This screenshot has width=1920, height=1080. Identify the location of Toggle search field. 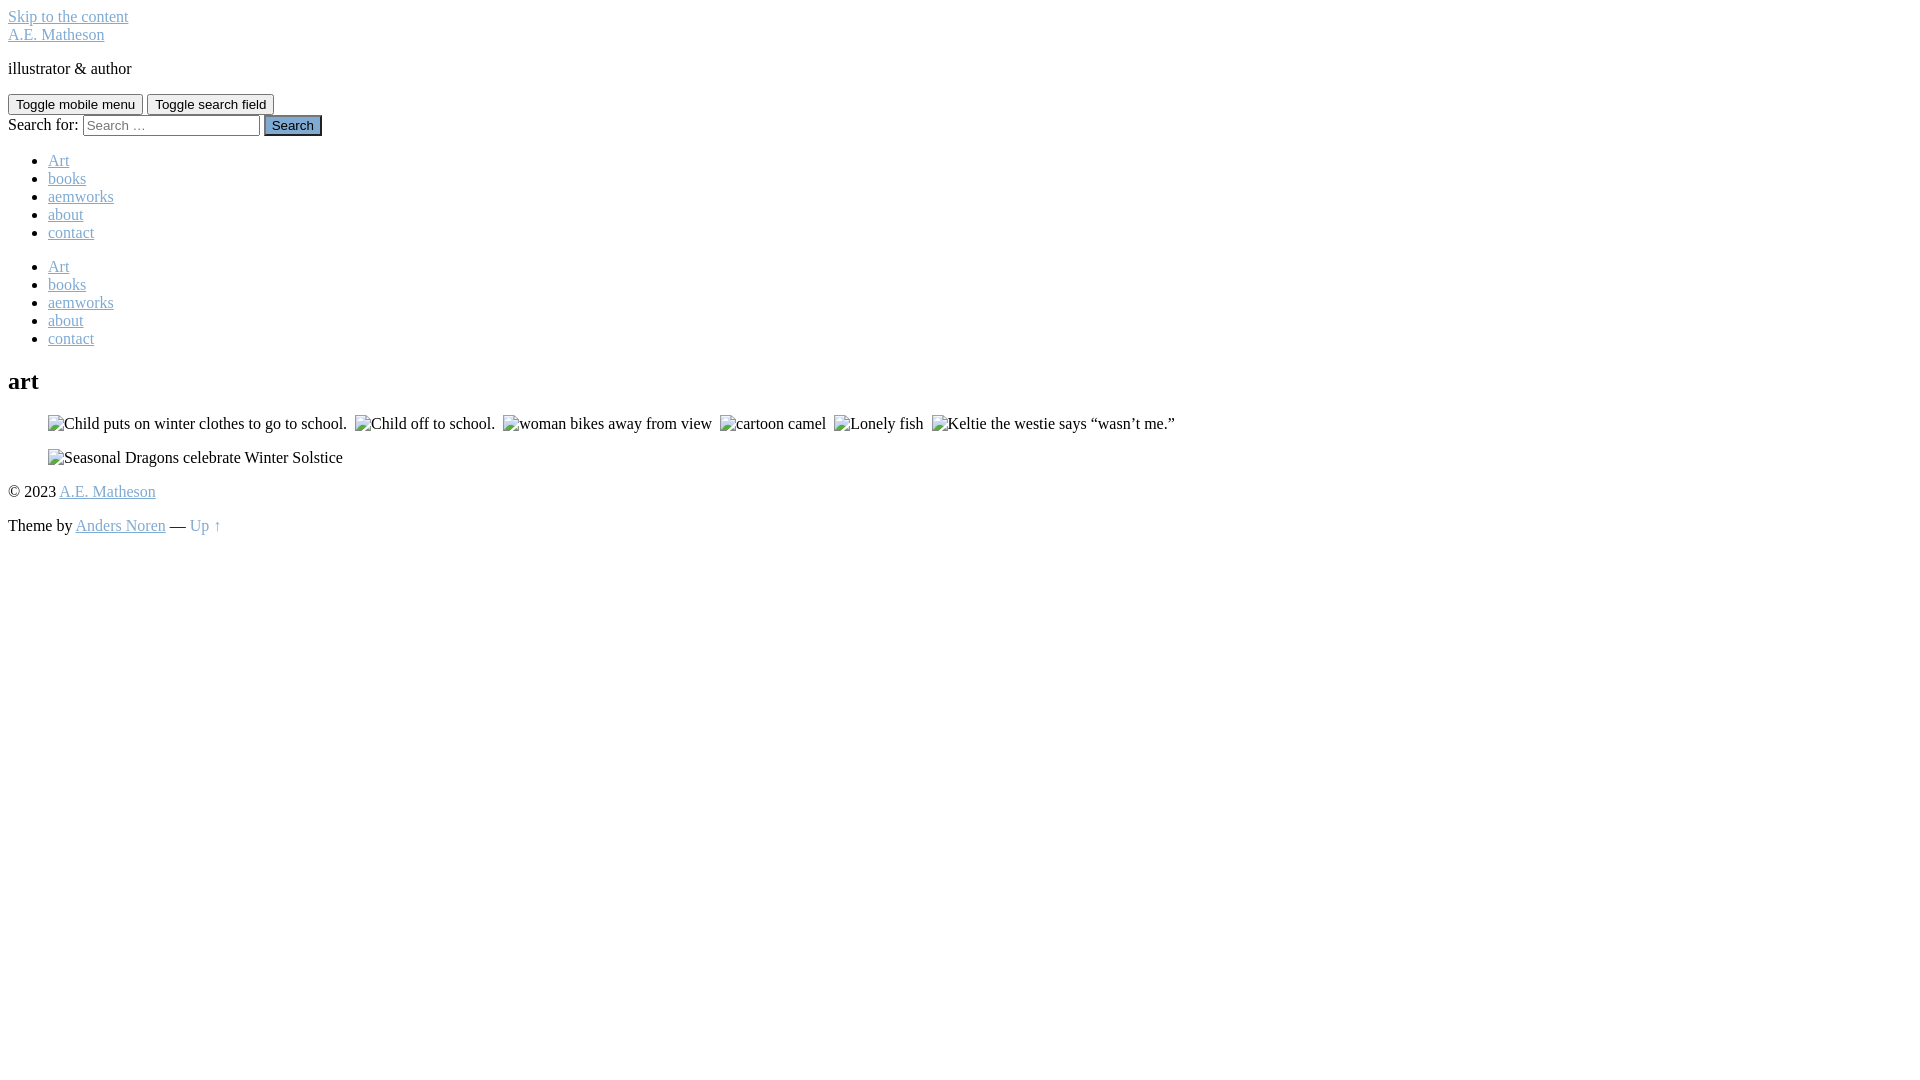
(210, 104).